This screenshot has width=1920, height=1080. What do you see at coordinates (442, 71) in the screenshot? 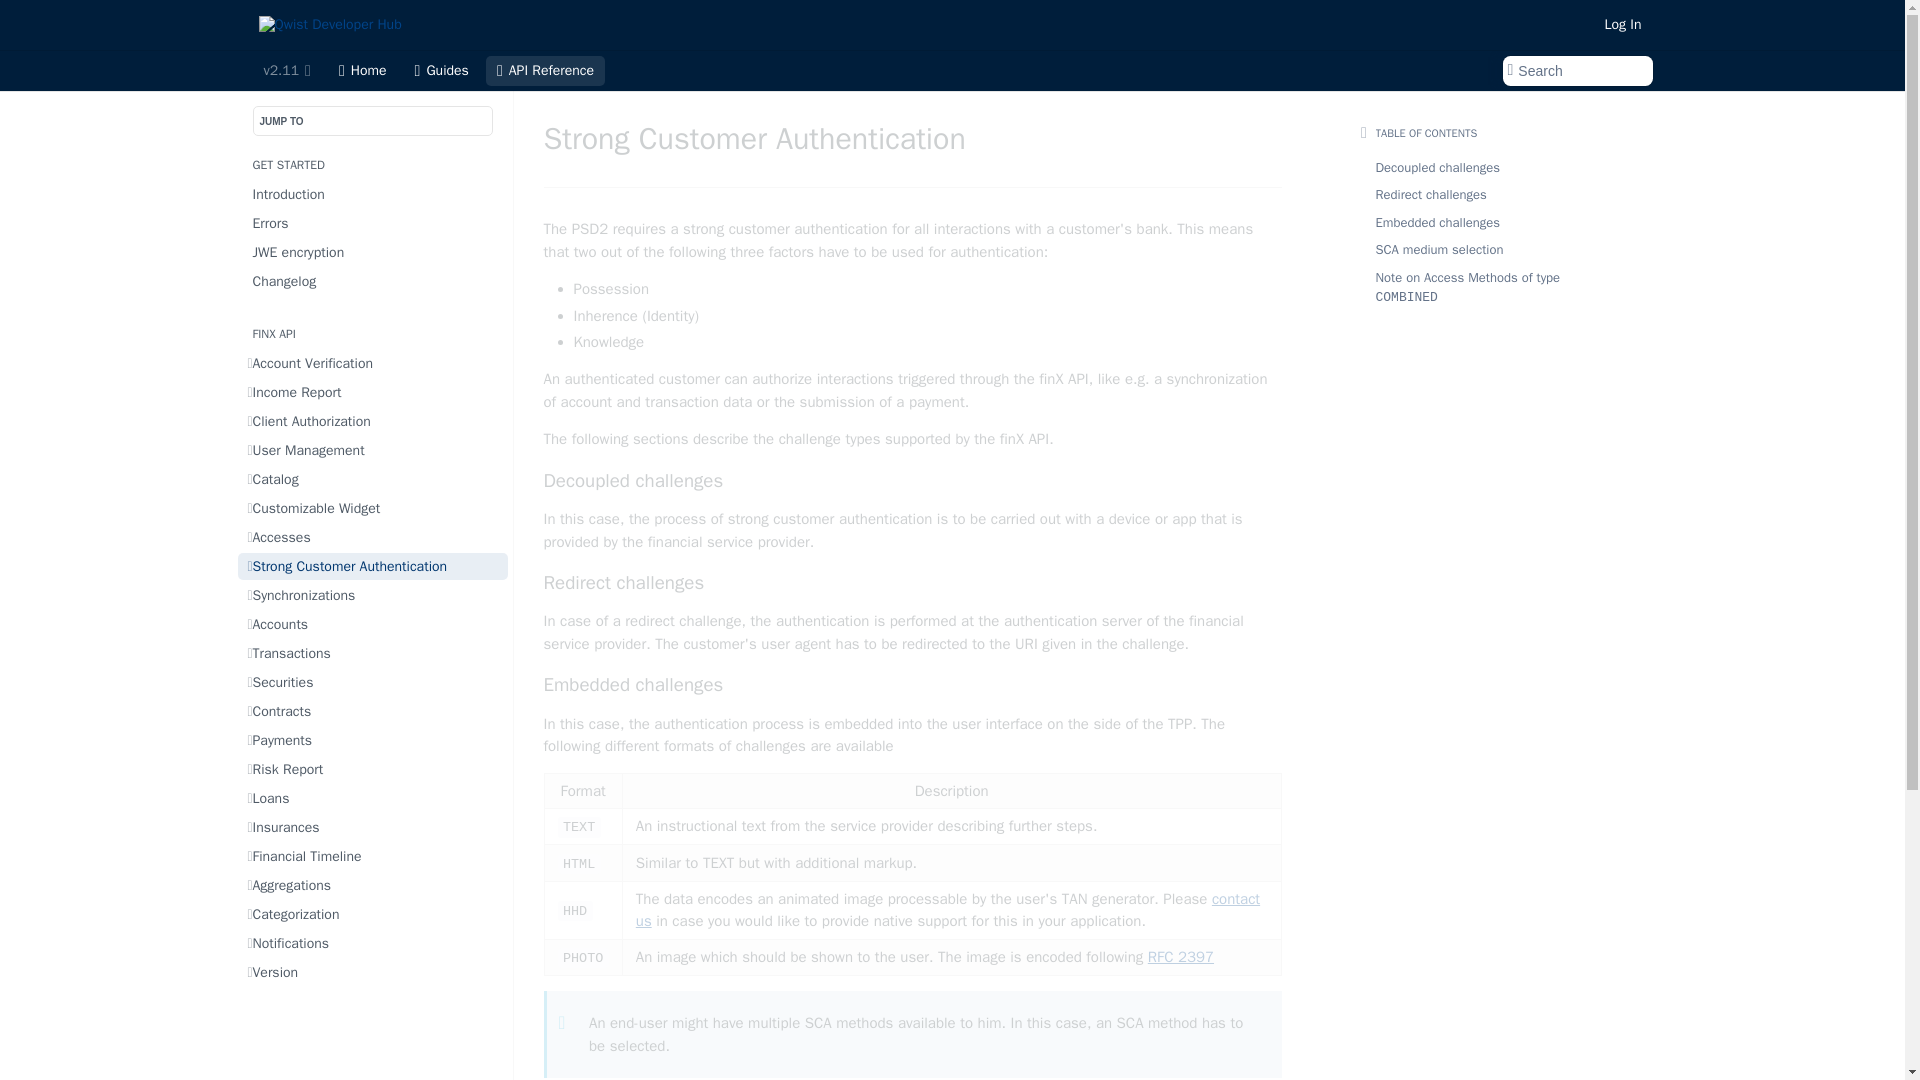
I see `Guides` at bounding box center [442, 71].